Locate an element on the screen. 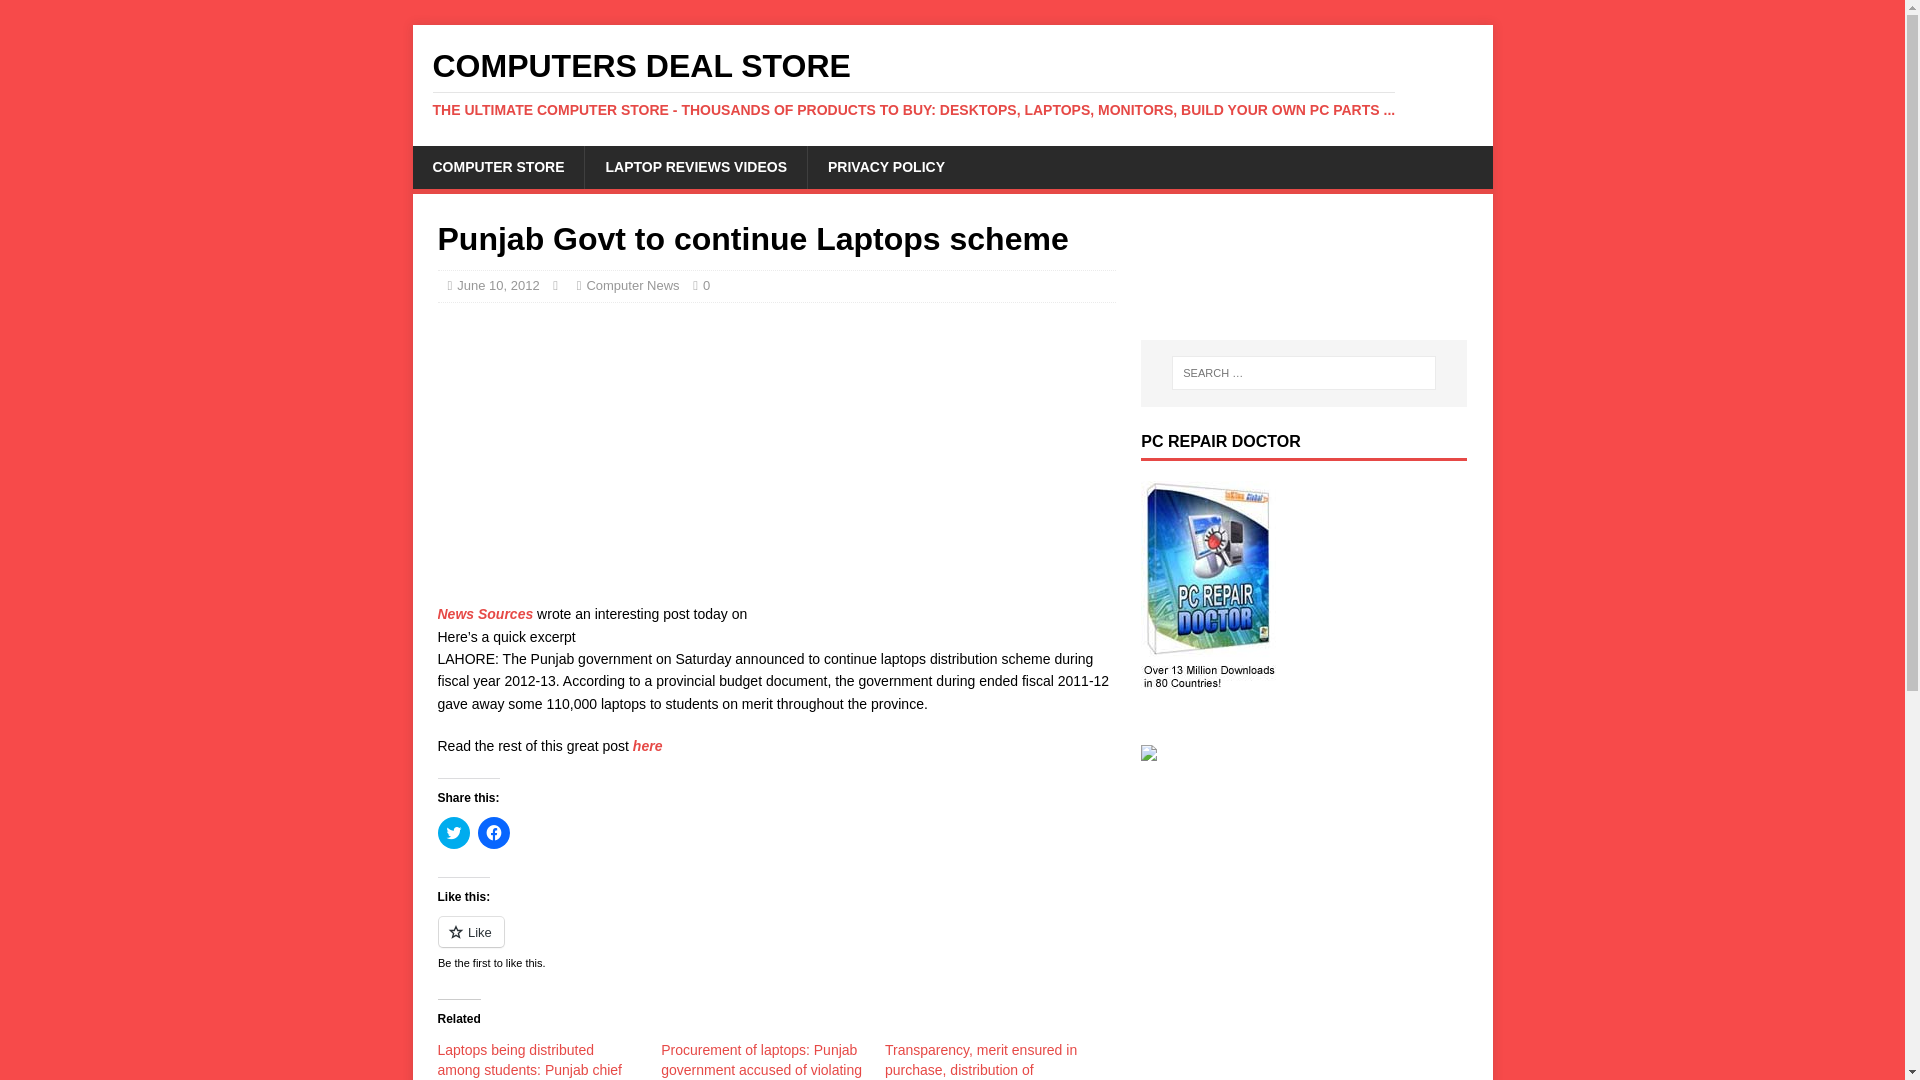 The height and width of the screenshot is (1080, 1920). Search is located at coordinates (74, 16).